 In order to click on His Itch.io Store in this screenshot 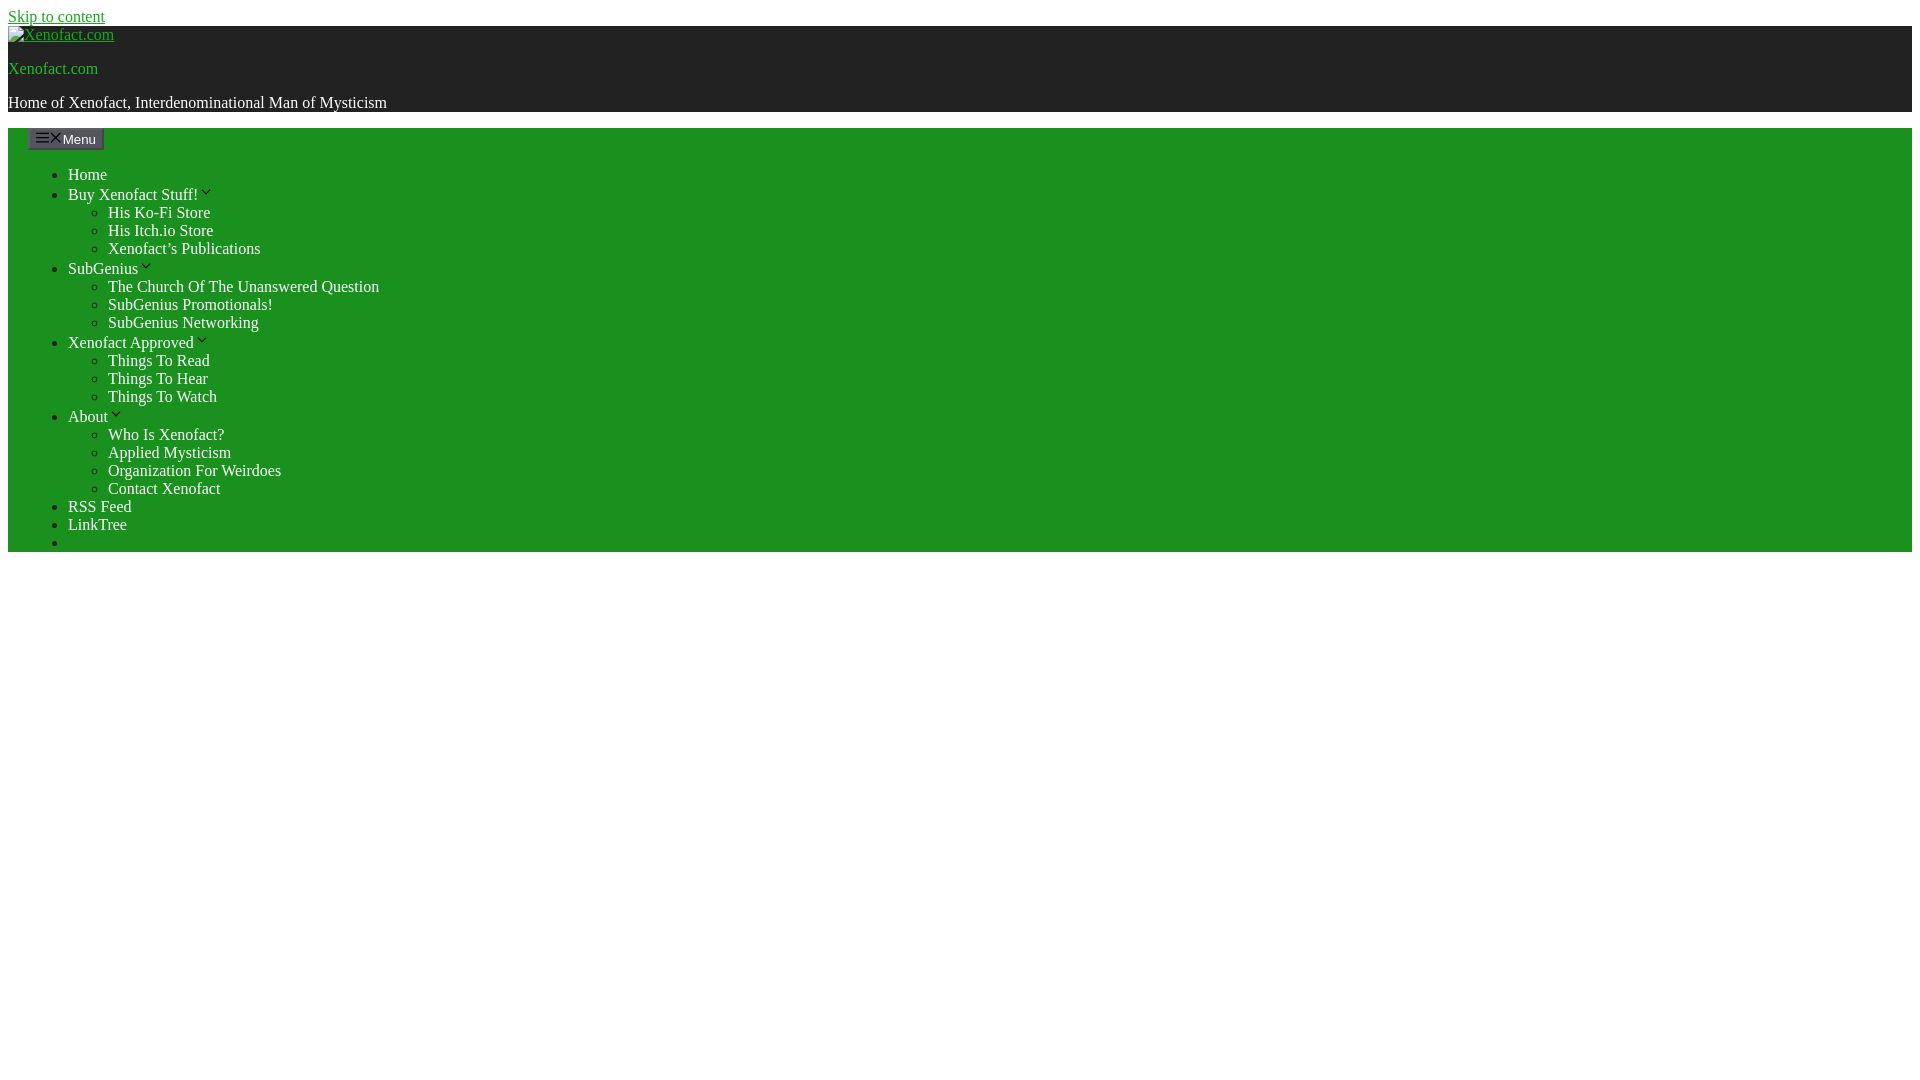, I will do `click(160, 230)`.